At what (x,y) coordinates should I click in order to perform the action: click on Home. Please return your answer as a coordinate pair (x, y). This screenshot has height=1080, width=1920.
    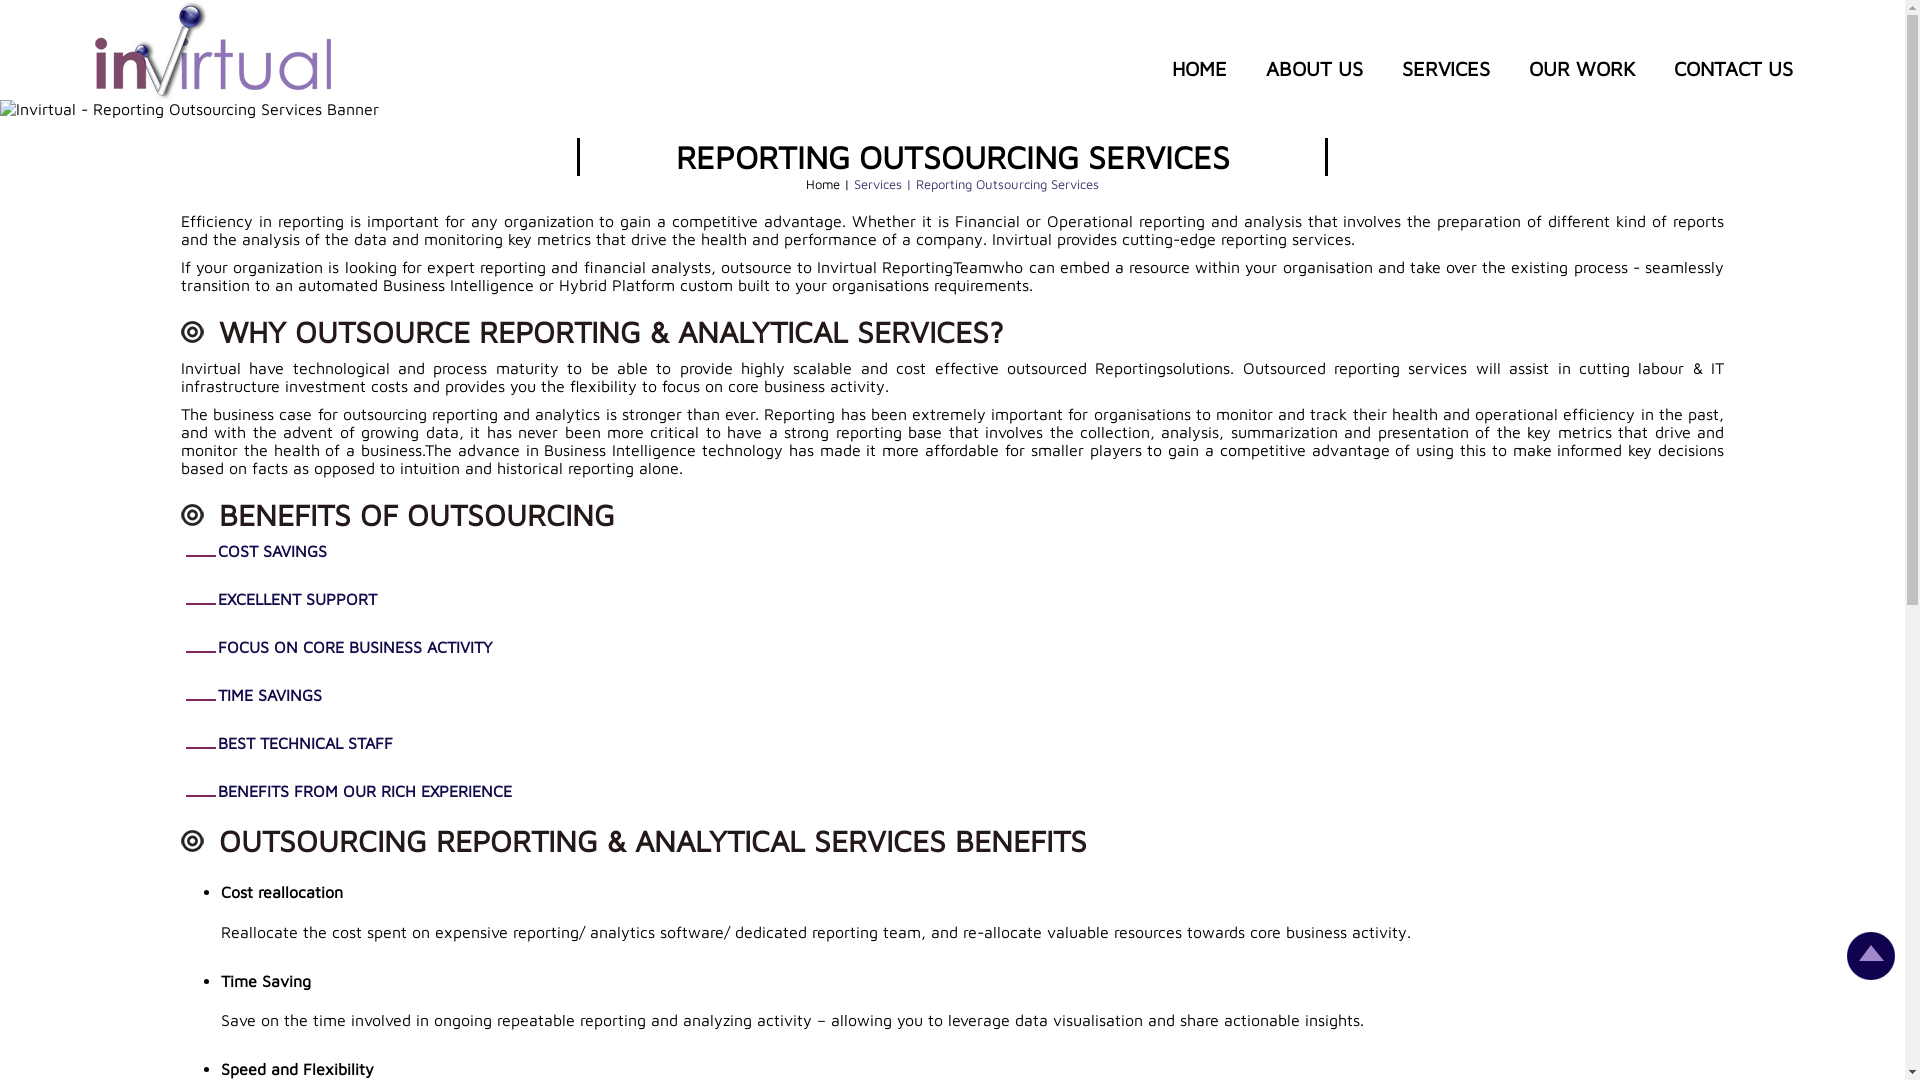
    Looking at the image, I should click on (825, 184).